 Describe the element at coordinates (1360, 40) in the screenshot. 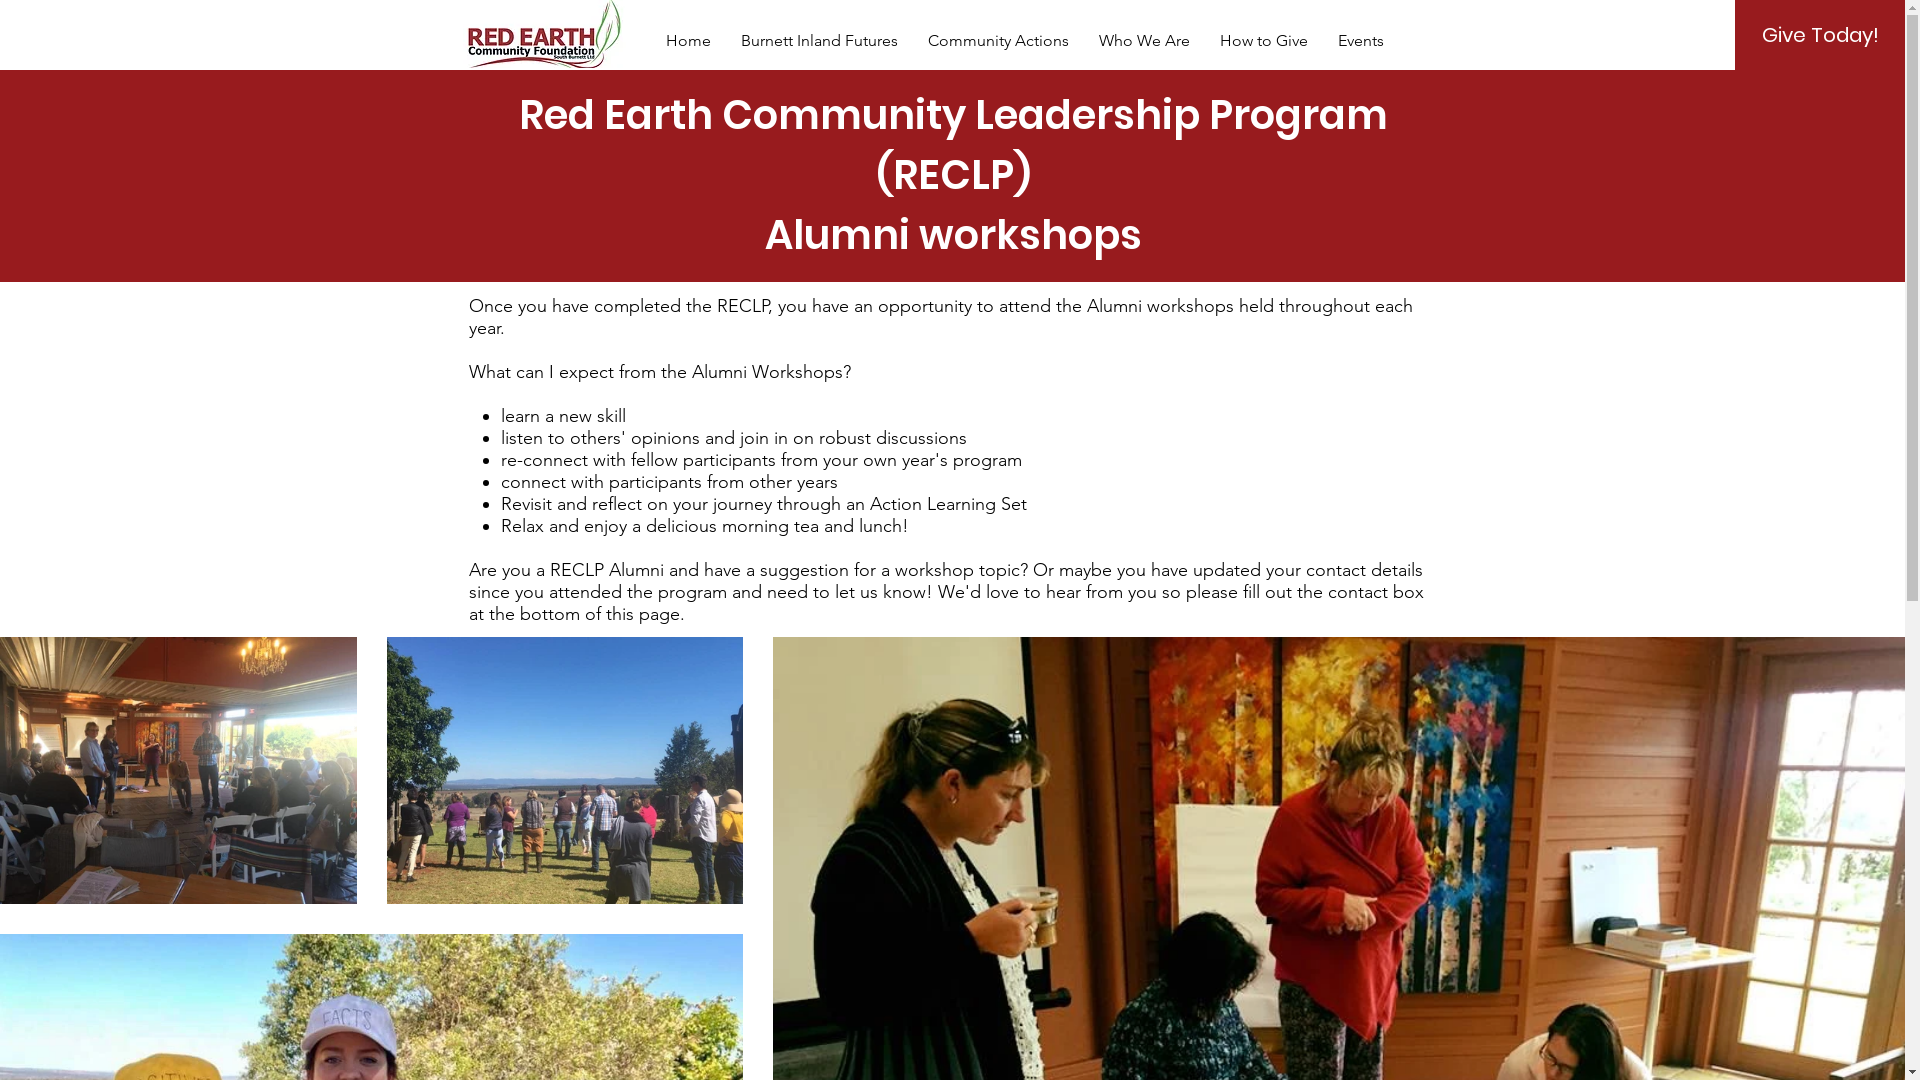

I see `Events` at that location.